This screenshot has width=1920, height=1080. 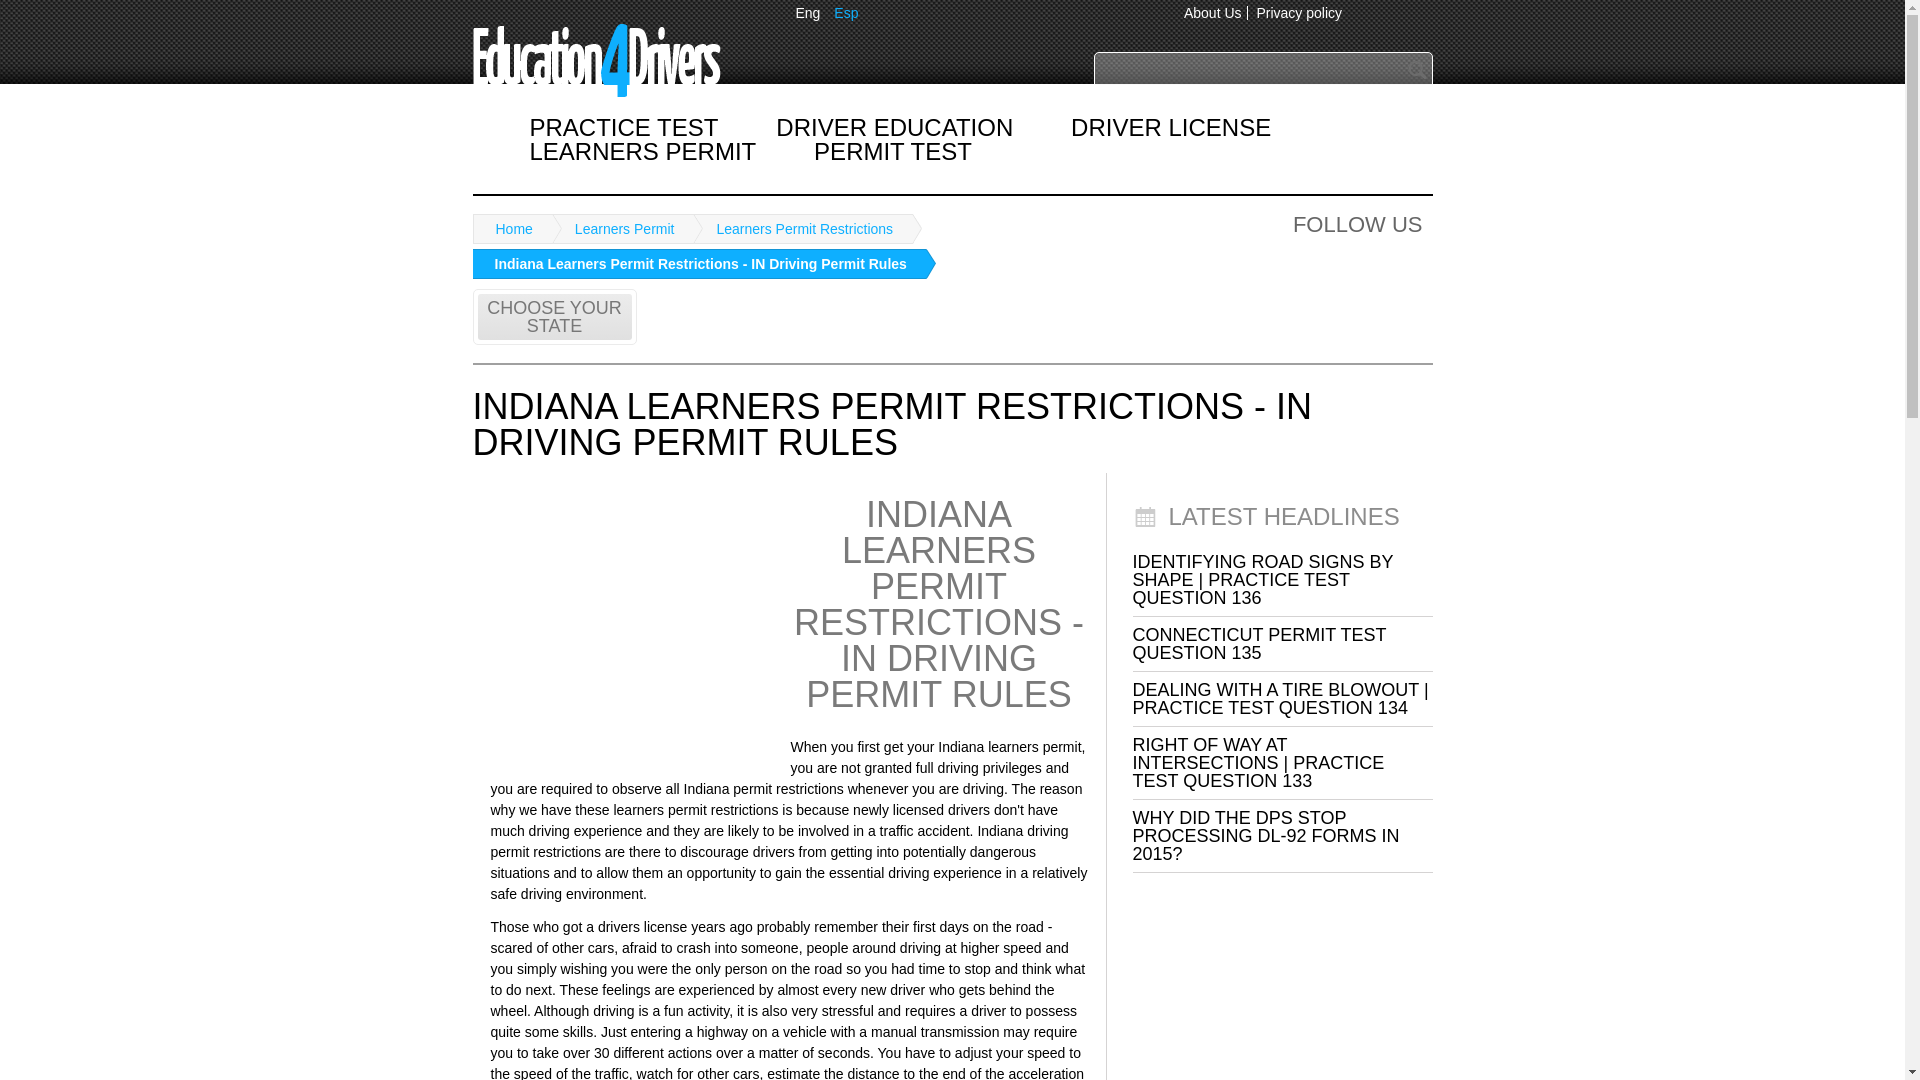 What do you see at coordinates (796, 228) in the screenshot?
I see `Learners Permit Restrictions` at bounding box center [796, 228].